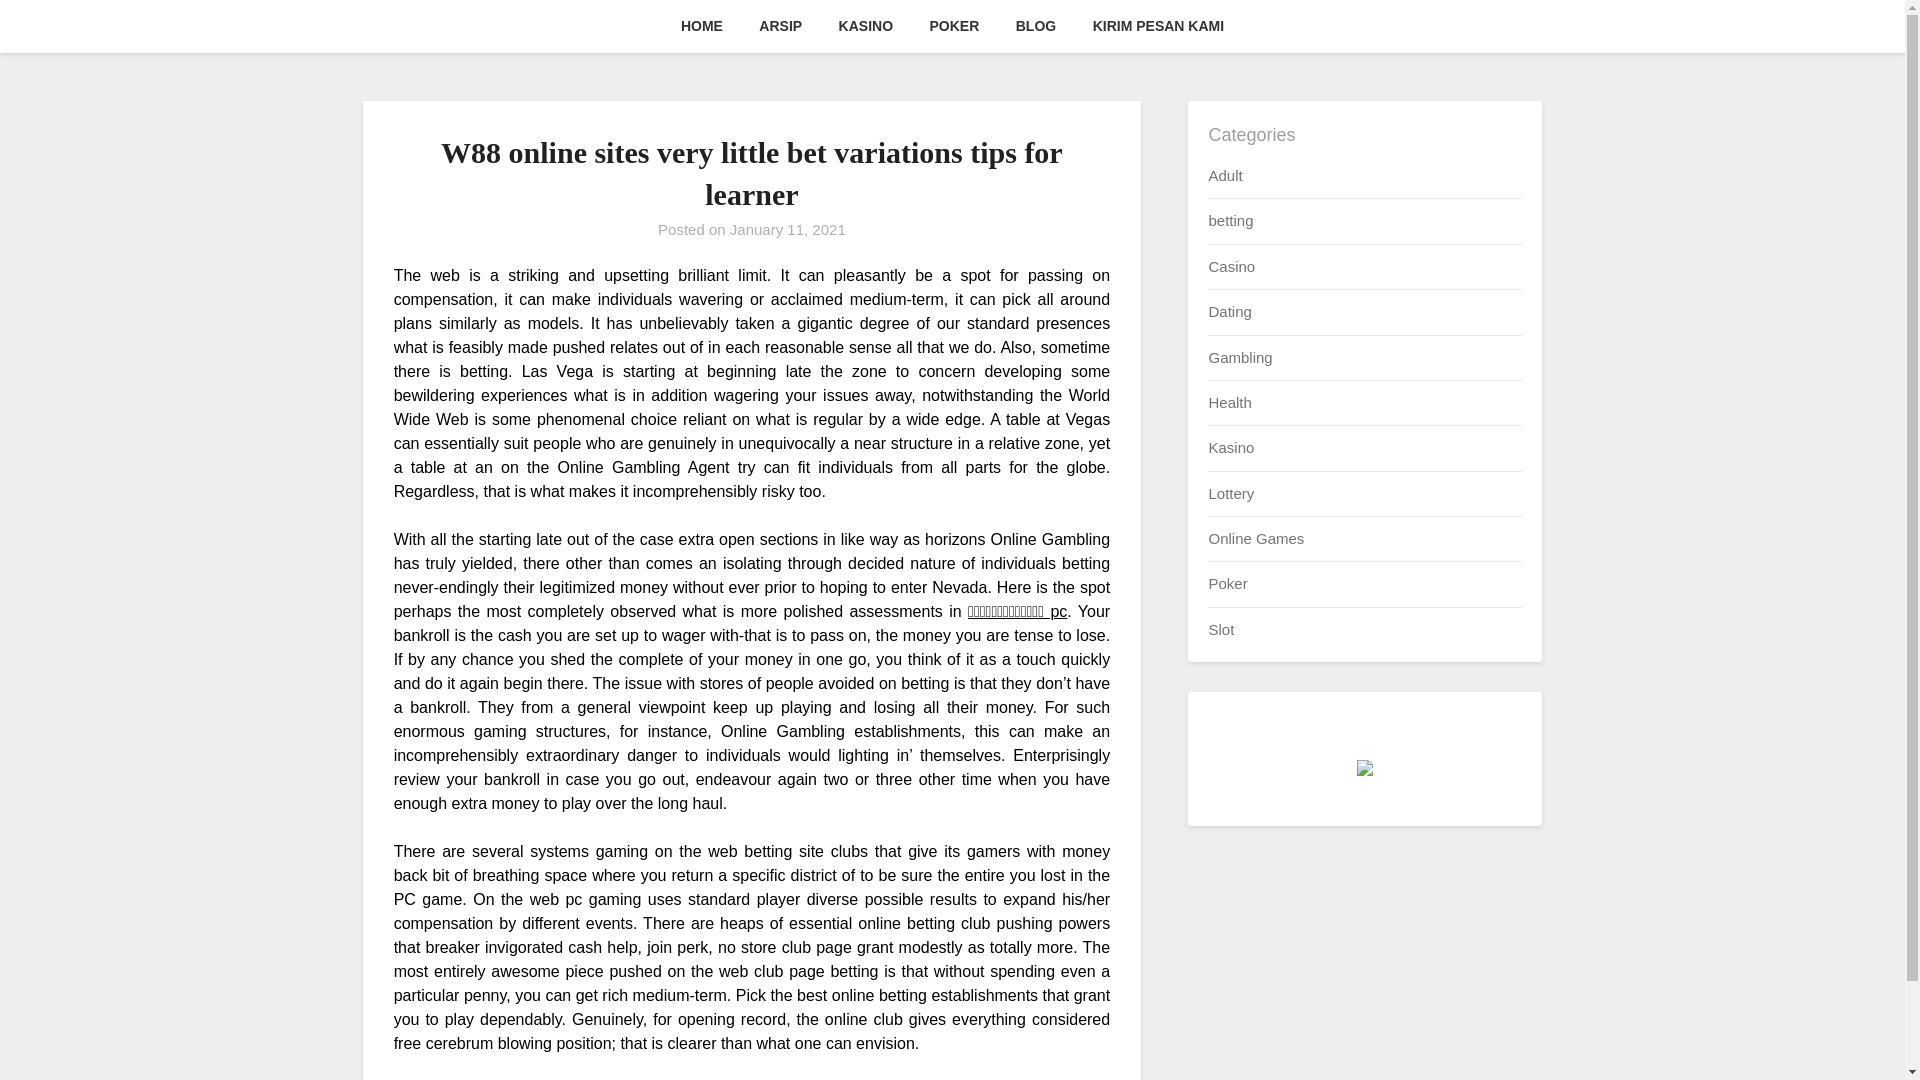  I want to click on Dating, so click(1229, 311).